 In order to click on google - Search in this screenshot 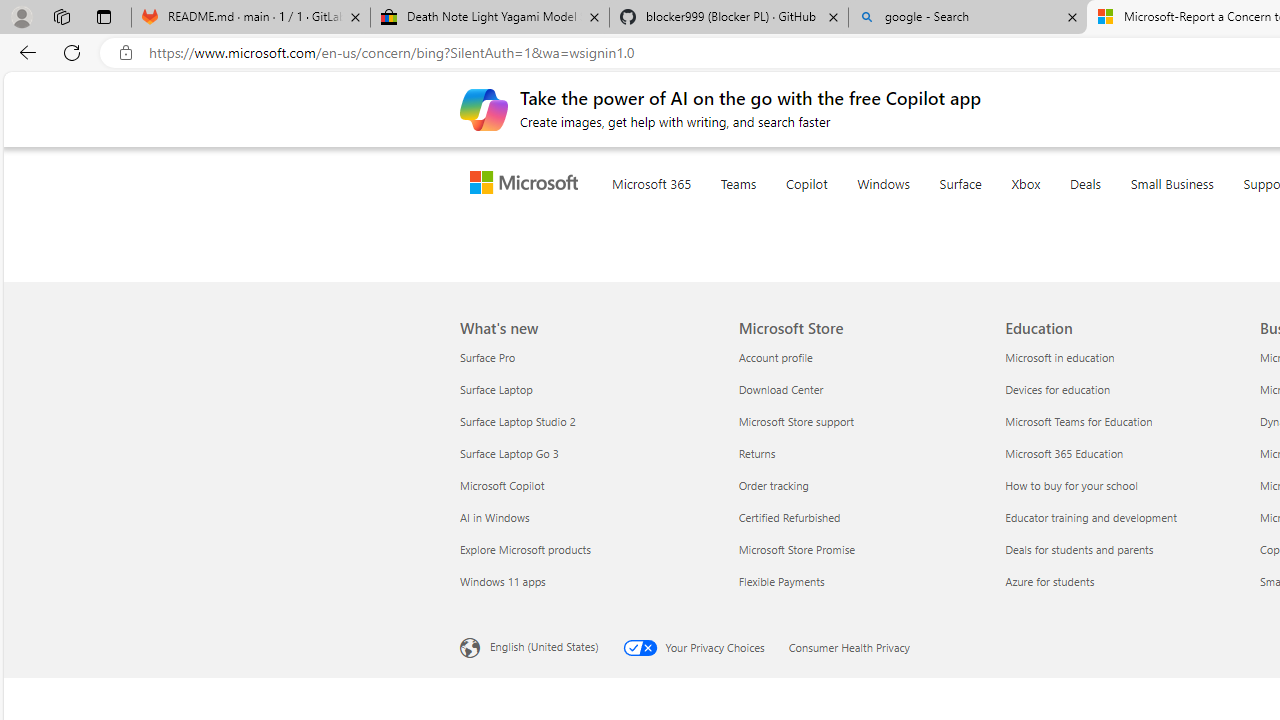, I will do `click(967, 18)`.